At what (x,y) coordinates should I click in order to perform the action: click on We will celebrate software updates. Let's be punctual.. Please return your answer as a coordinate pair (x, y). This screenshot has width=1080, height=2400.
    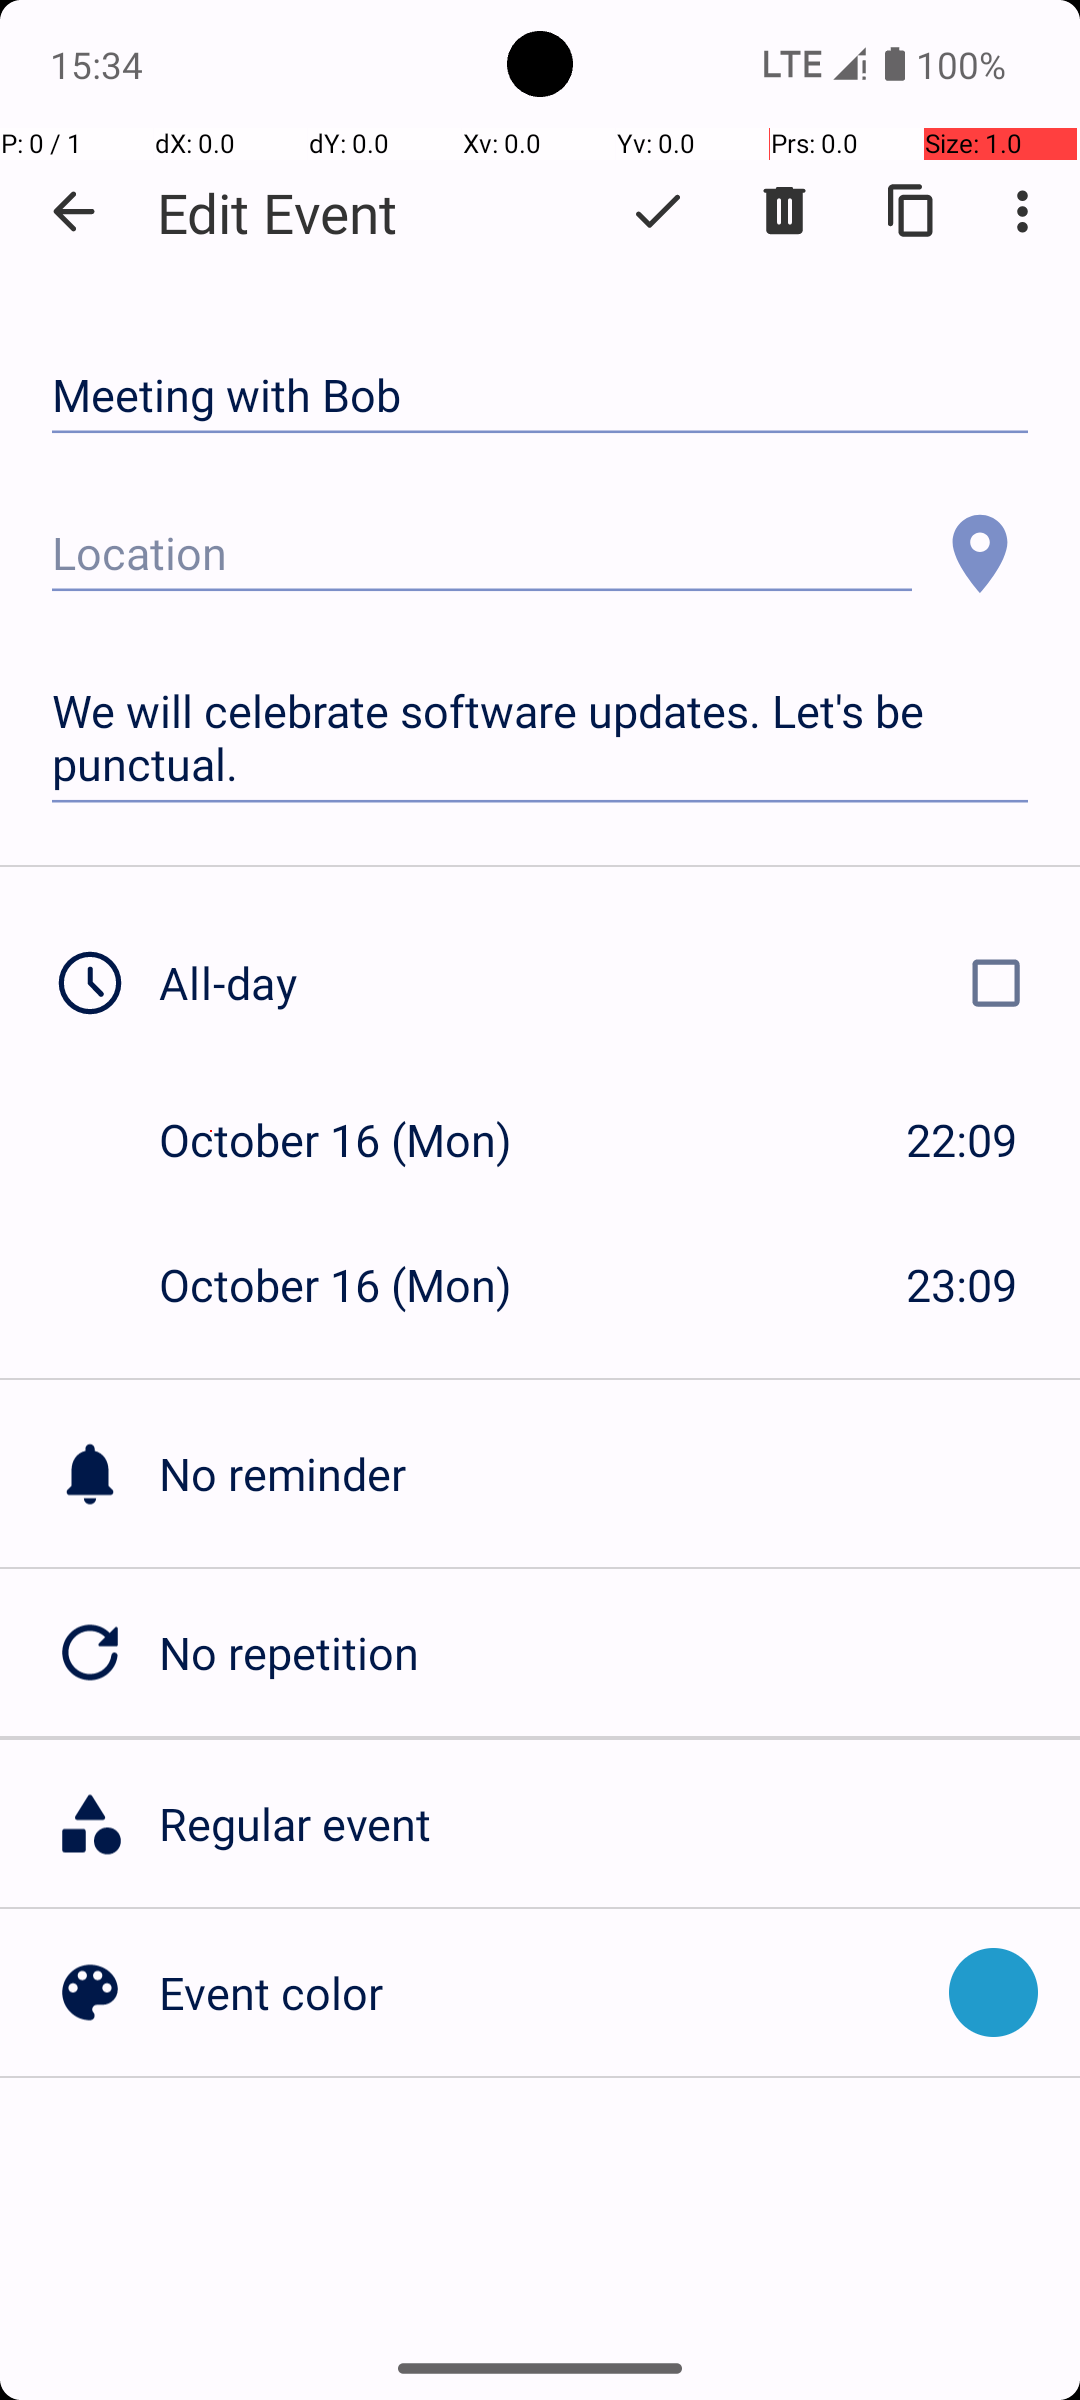
    Looking at the image, I should click on (540, 738).